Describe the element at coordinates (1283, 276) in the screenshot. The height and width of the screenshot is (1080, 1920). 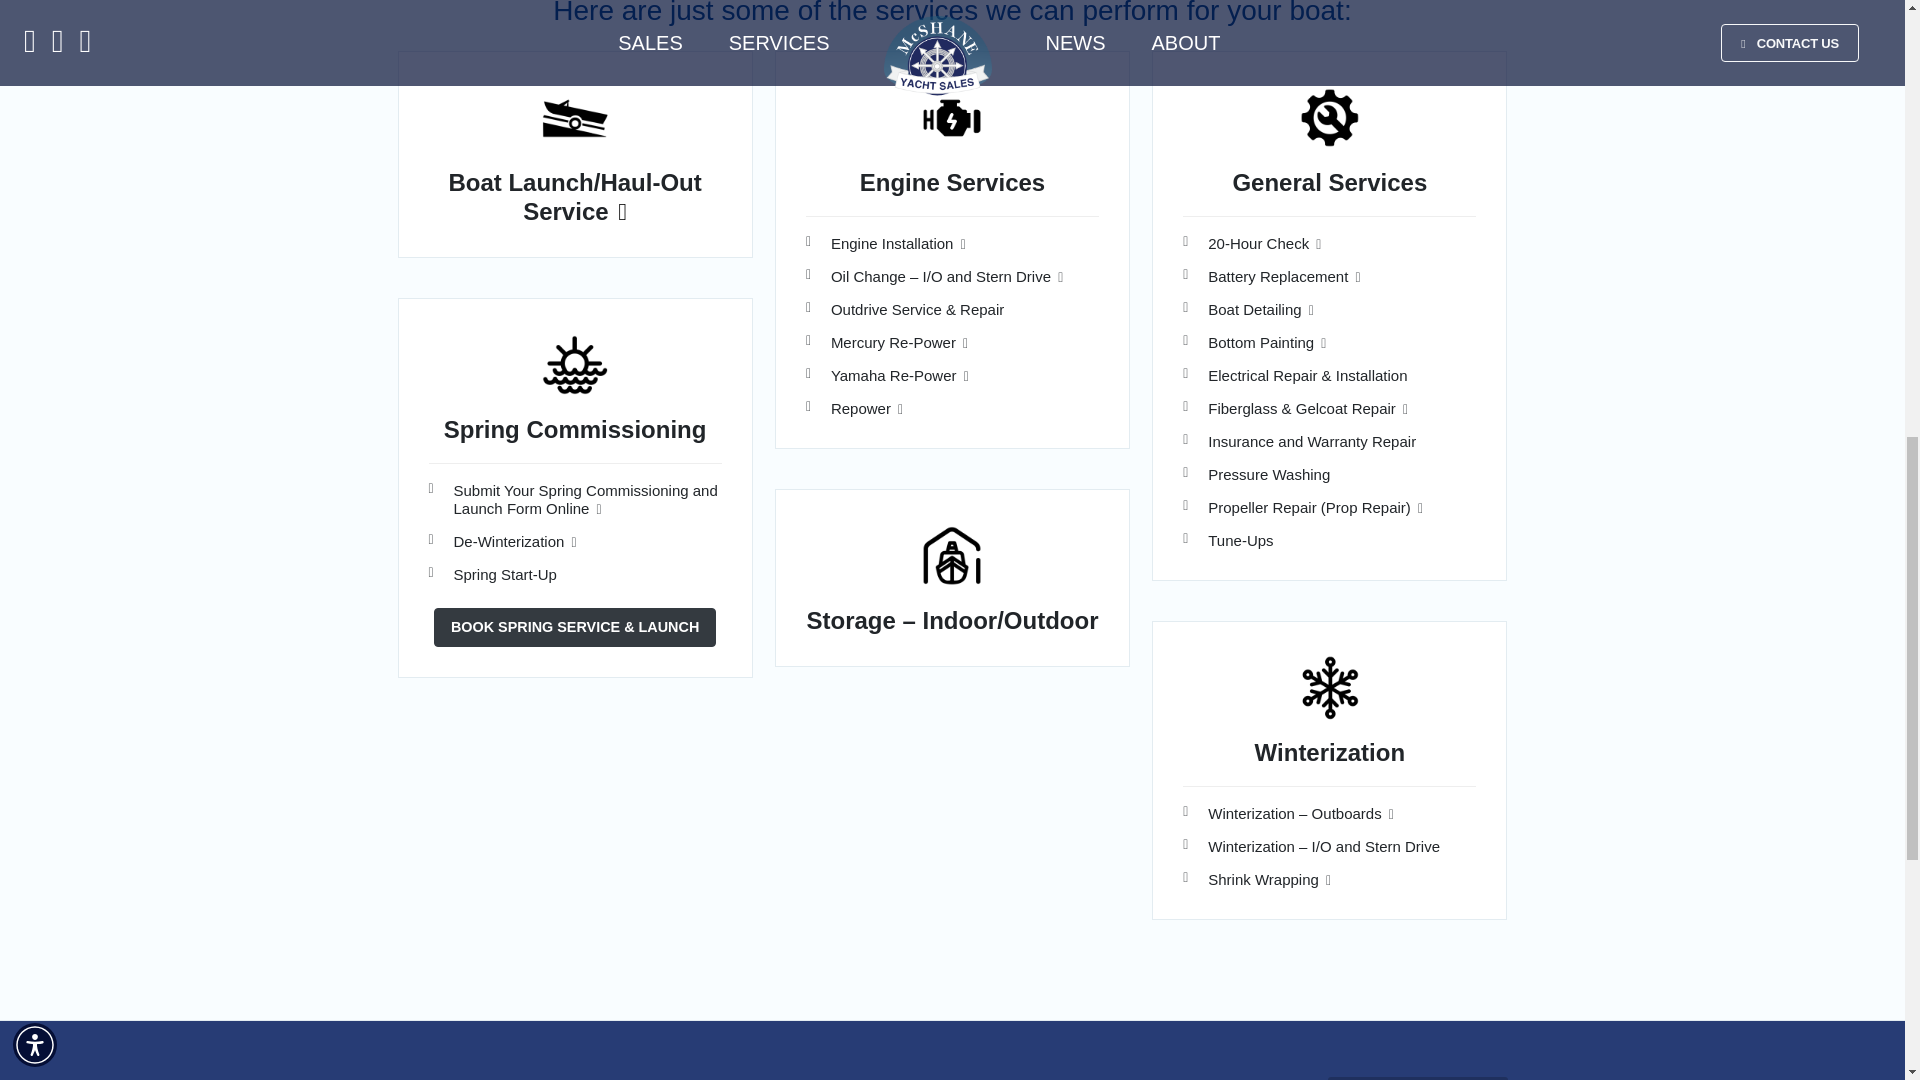
I see `Battery Replacement` at that location.